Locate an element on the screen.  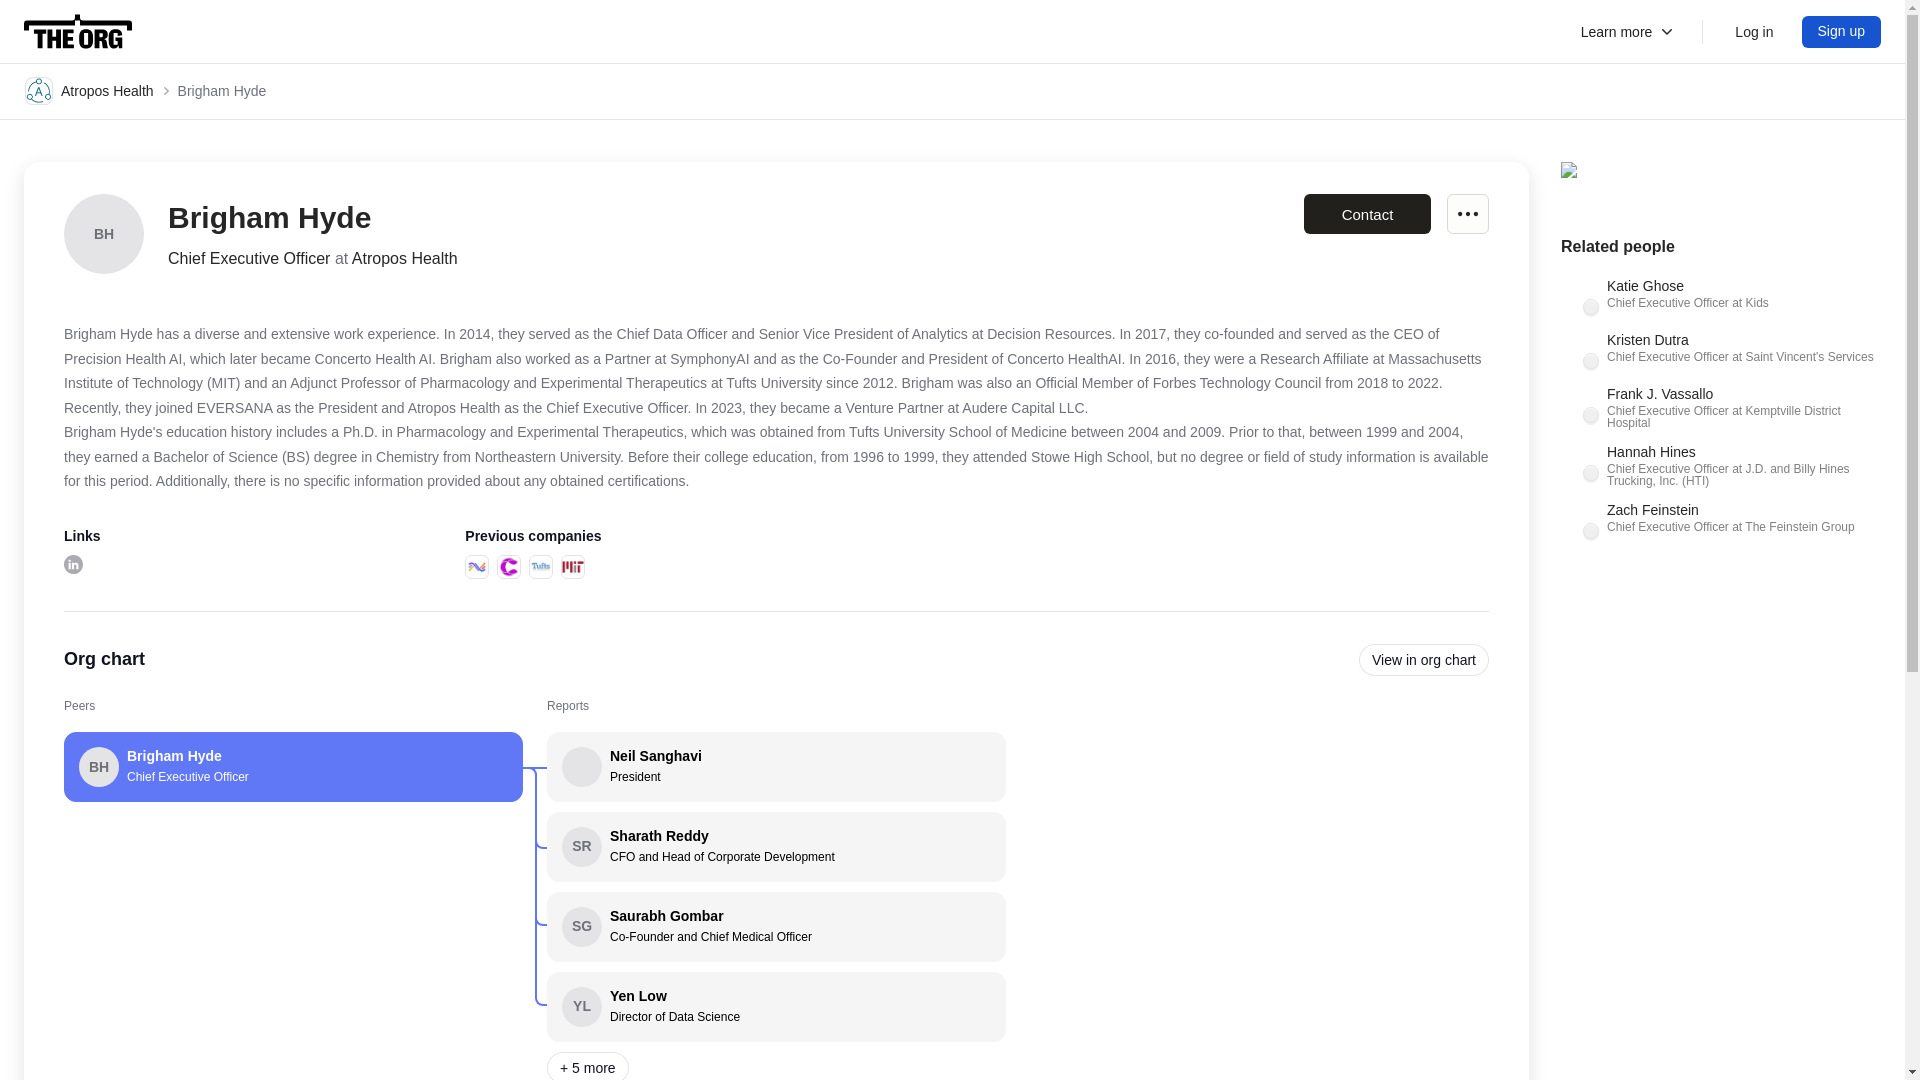
ConcertAI is located at coordinates (776, 1007).